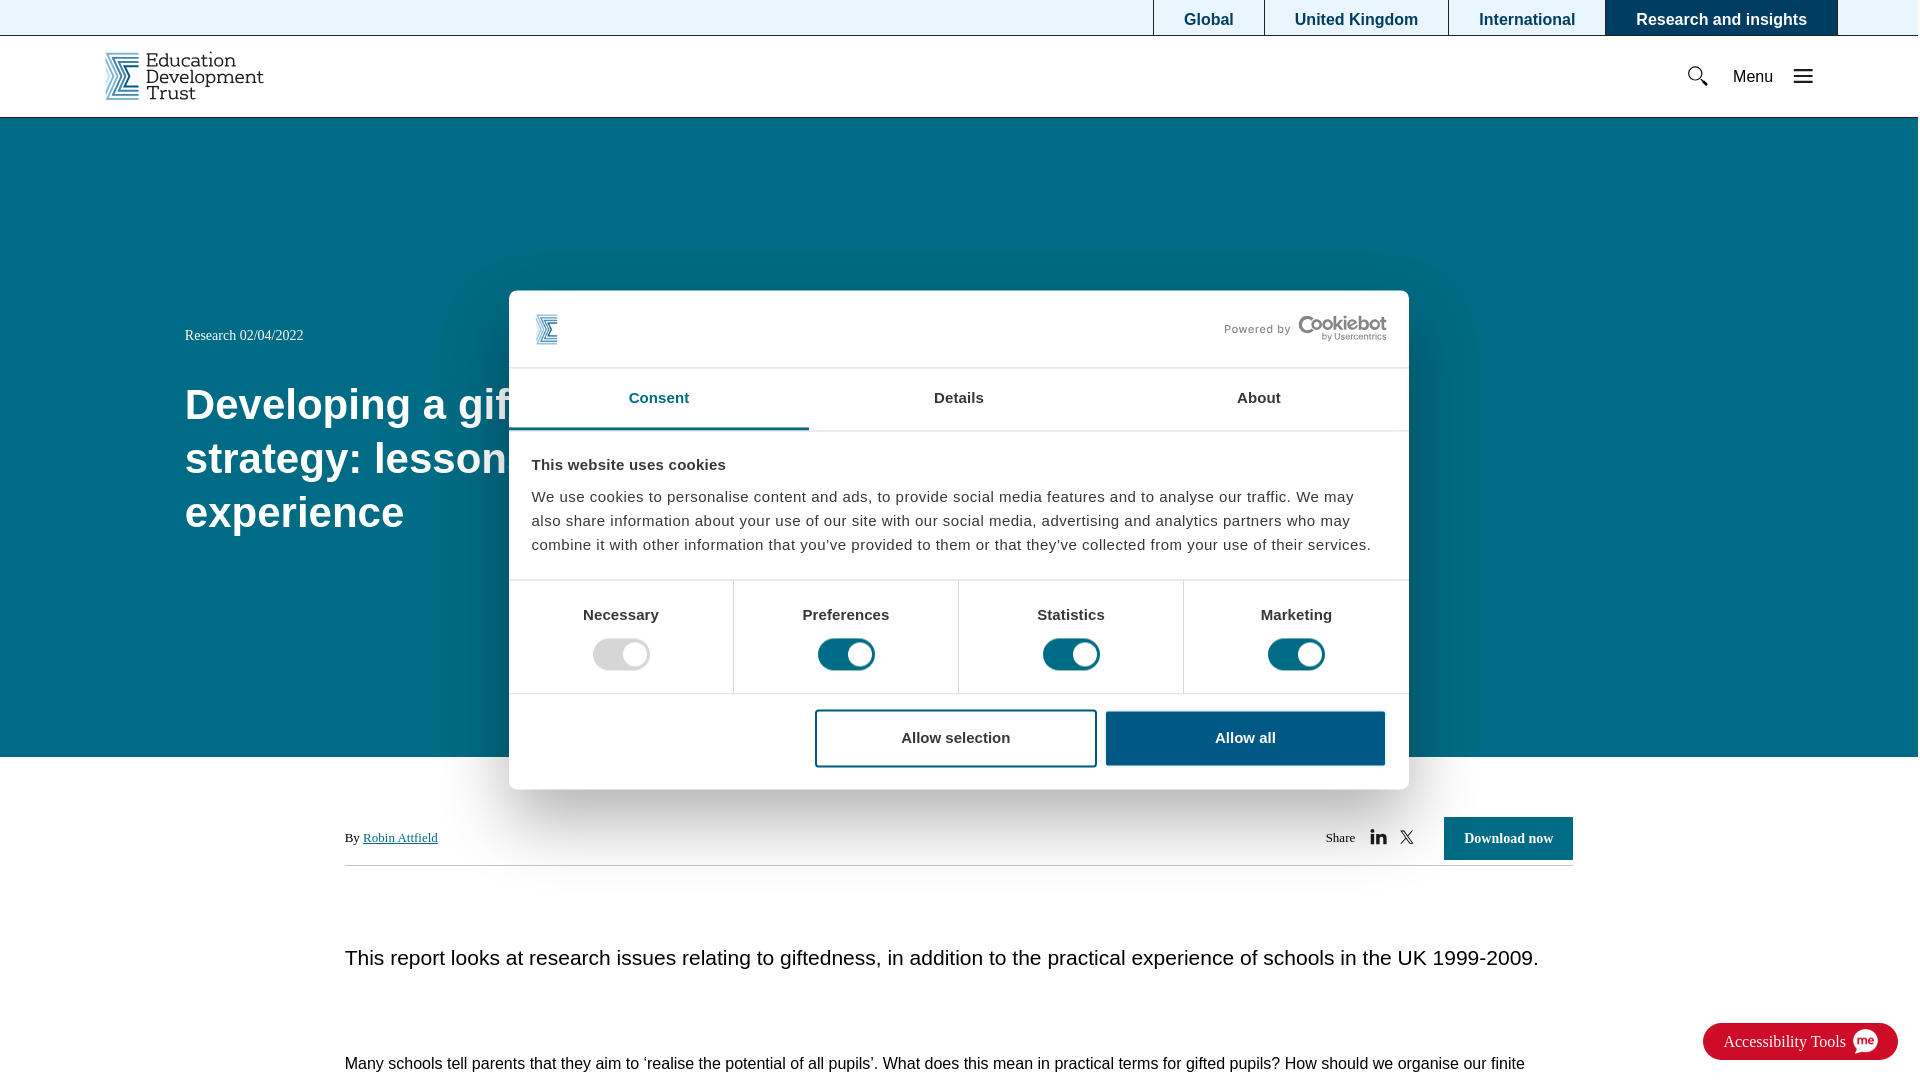 The image size is (1920, 1080). Describe the element at coordinates (958, 398) in the screenshot. I see `Details` at that location.